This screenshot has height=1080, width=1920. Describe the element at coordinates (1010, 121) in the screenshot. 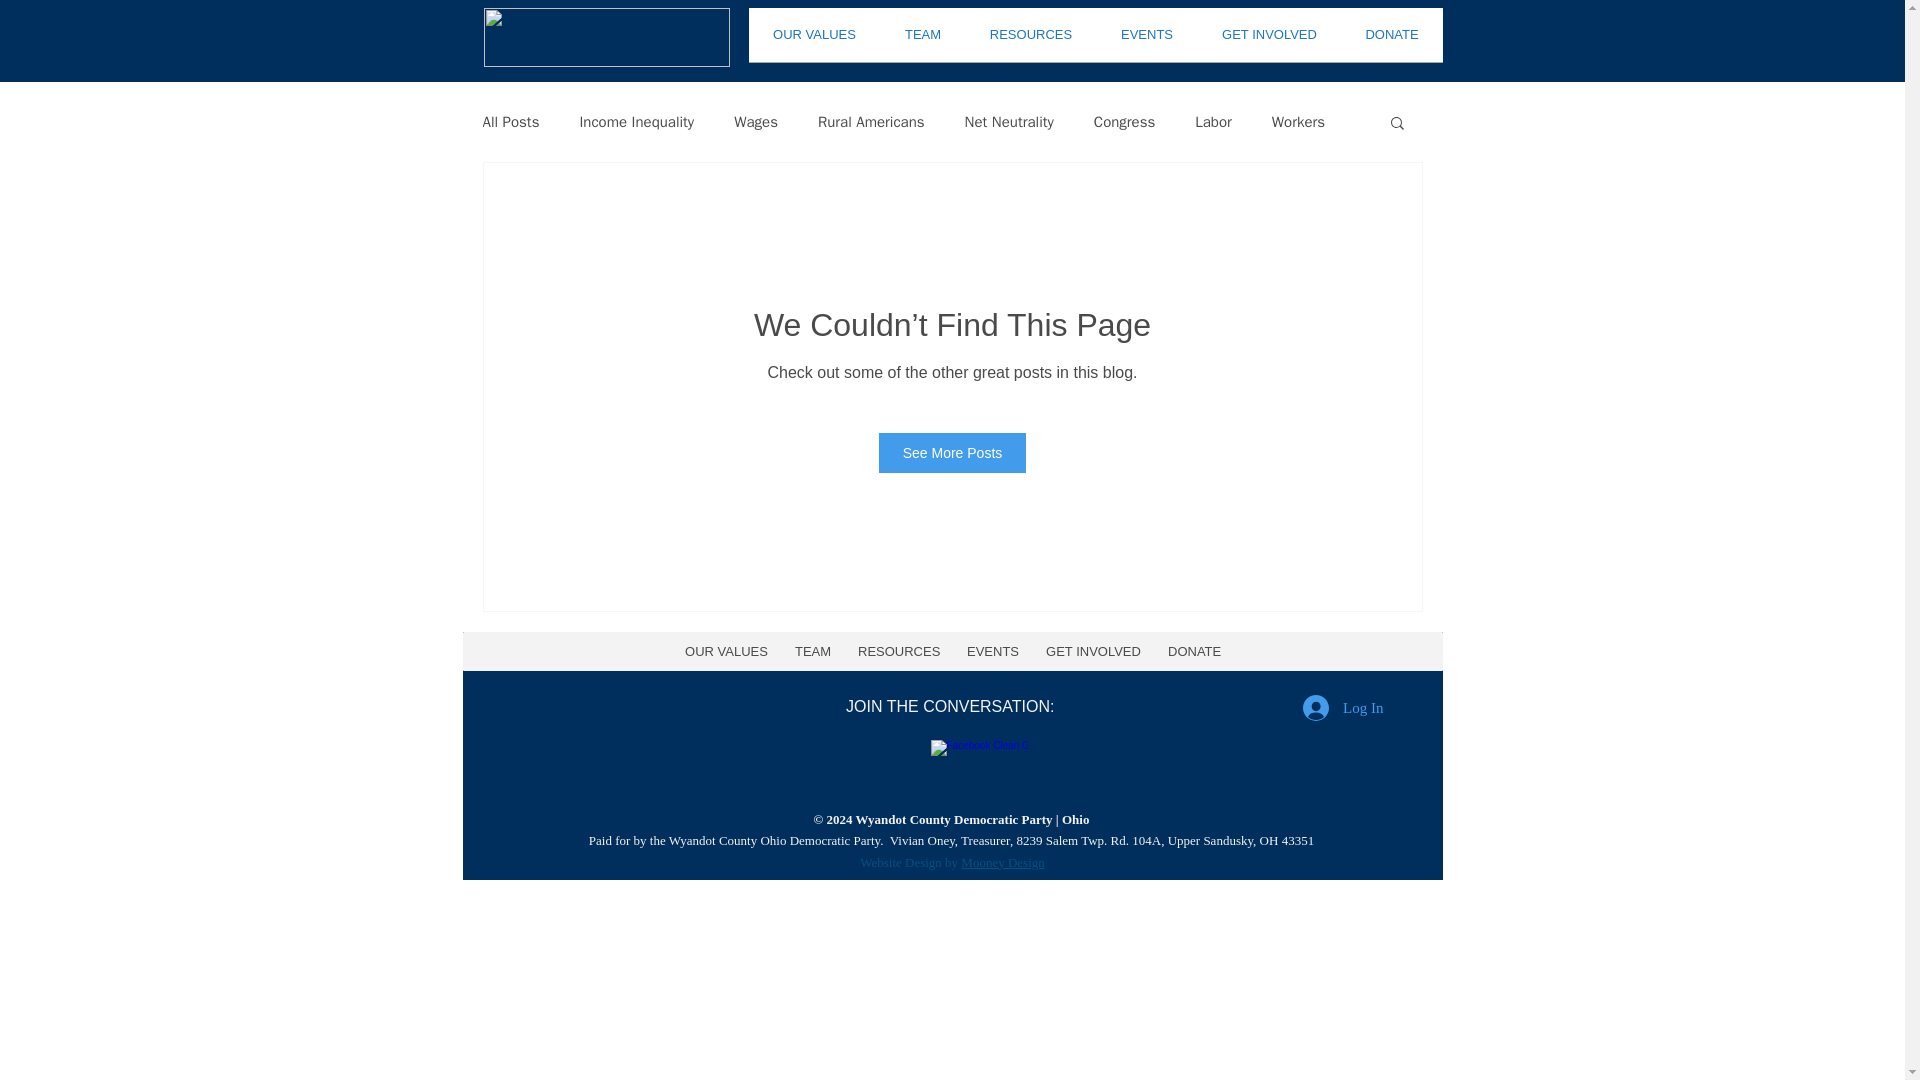

I see `Net Neutrality` at that location.